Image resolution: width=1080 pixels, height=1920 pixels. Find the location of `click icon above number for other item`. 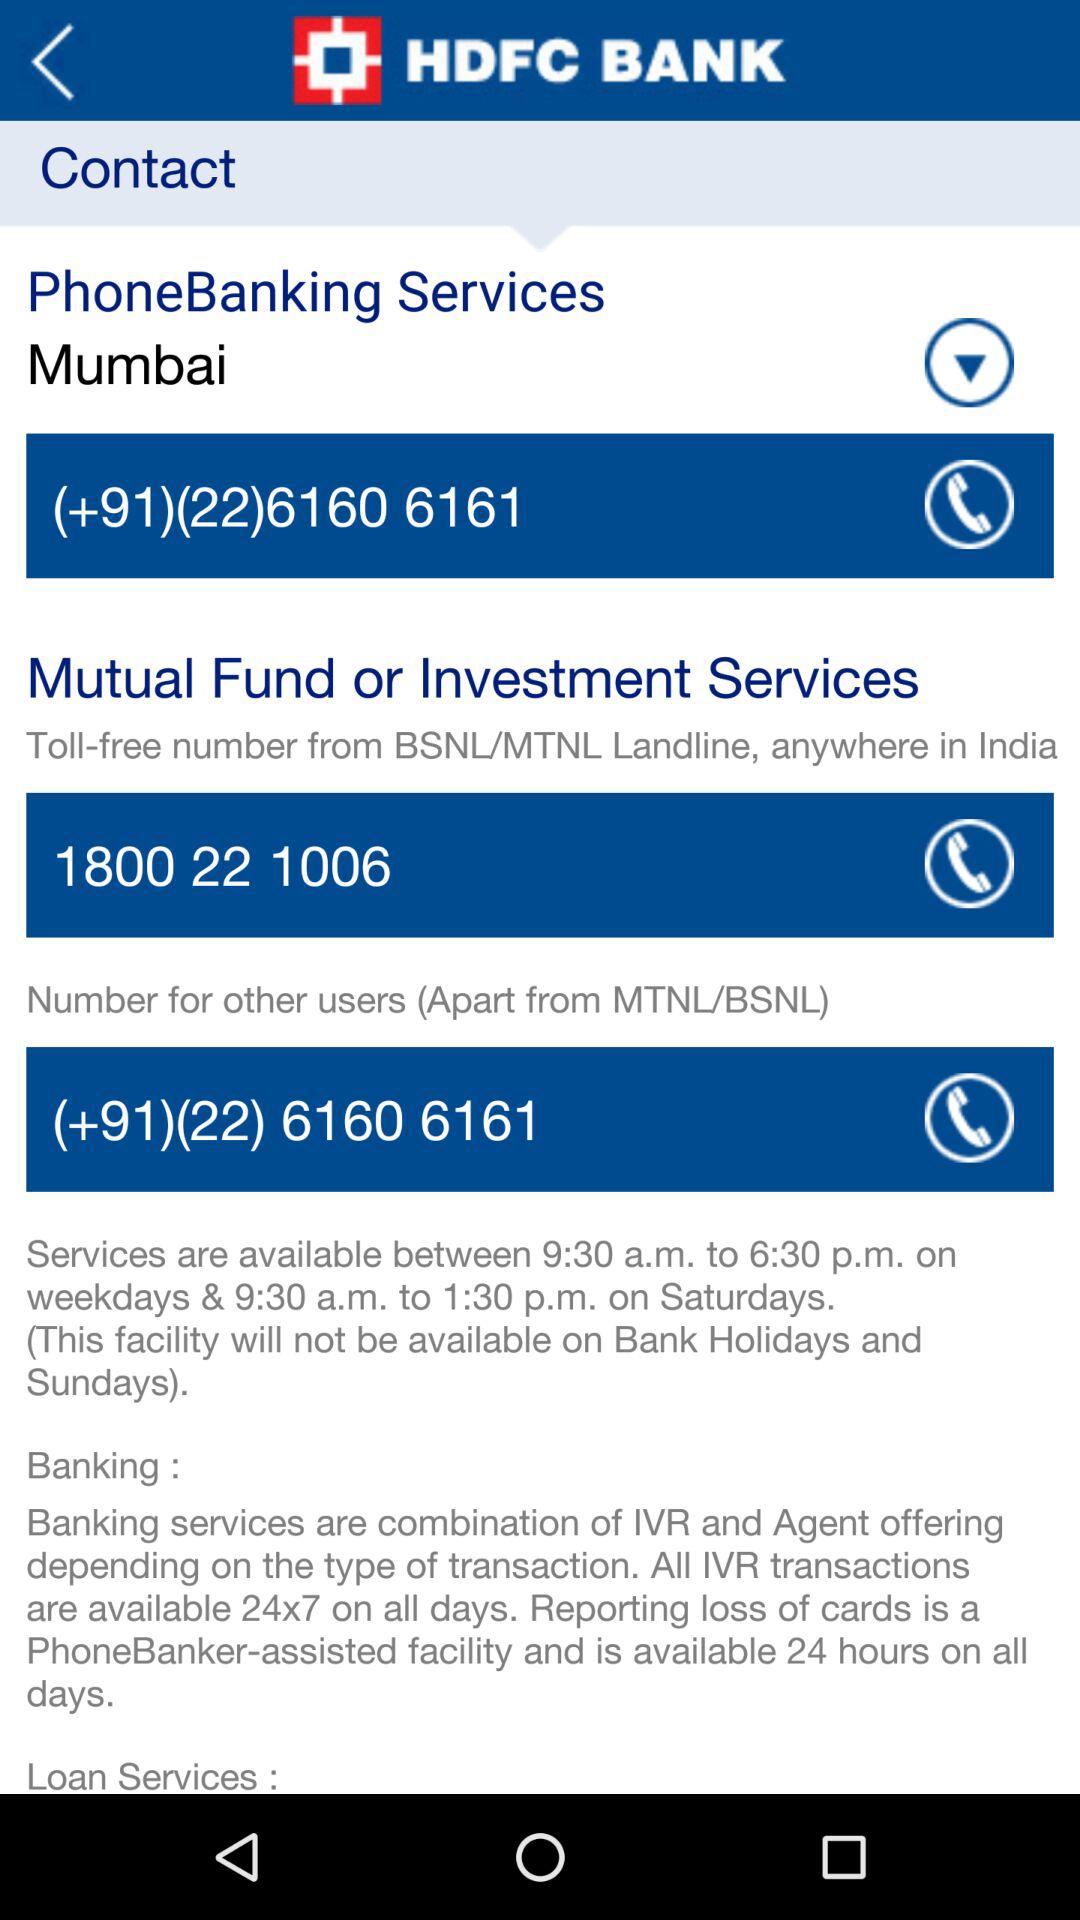

click icon above number for other item is located at coordinates (969, 863).